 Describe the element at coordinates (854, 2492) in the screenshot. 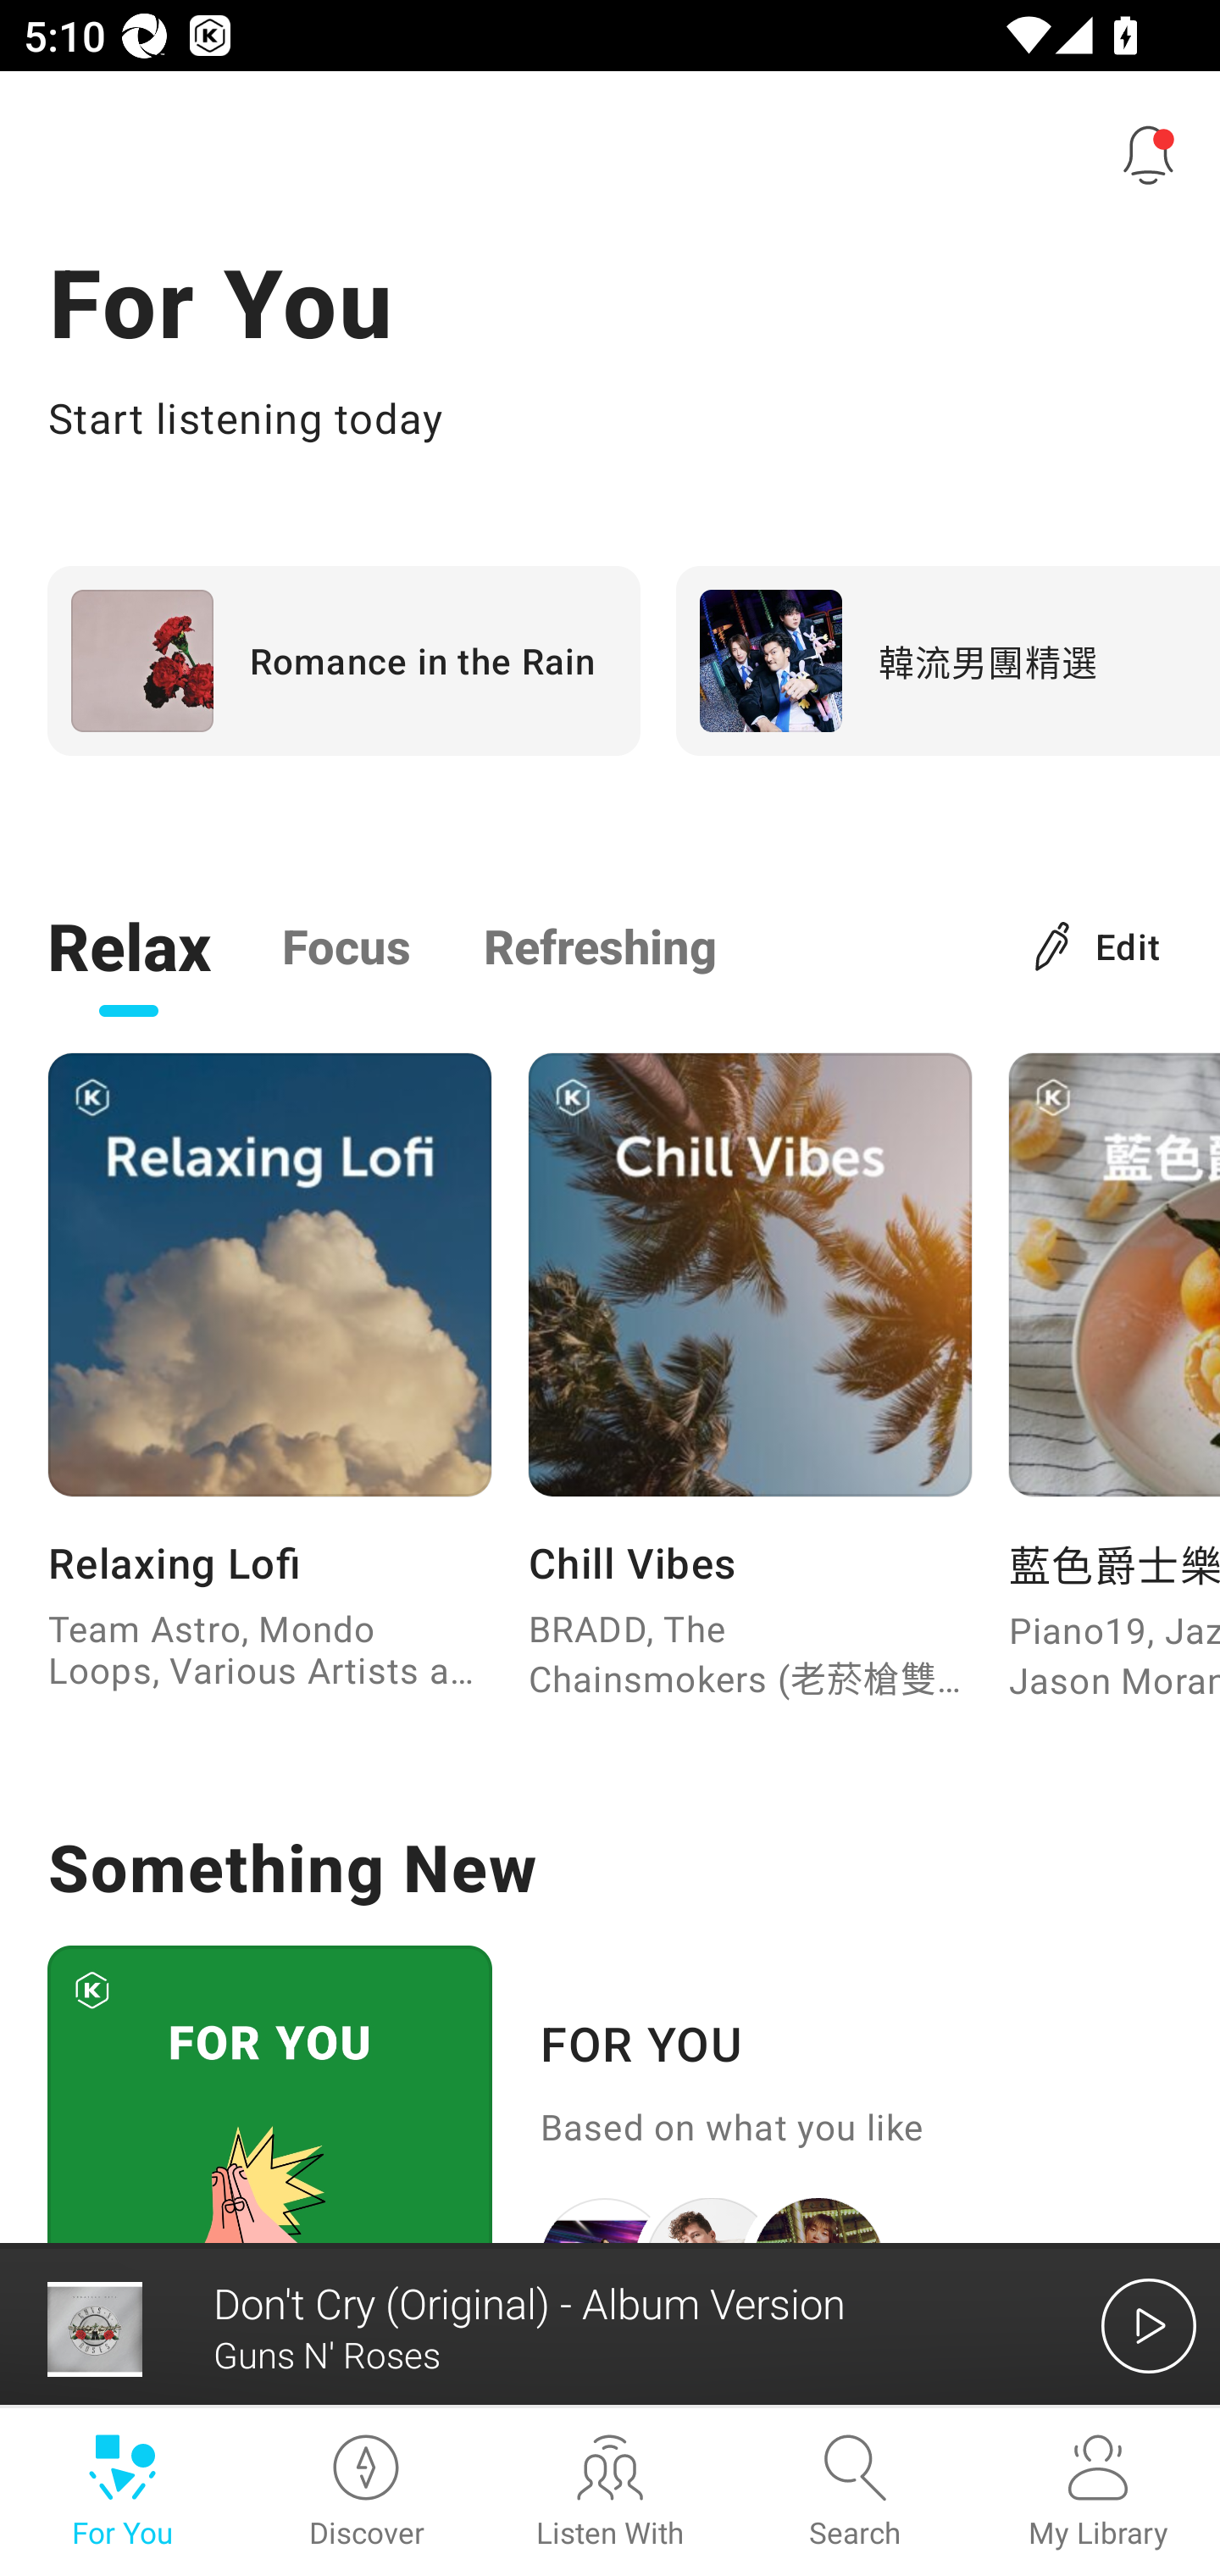

I see `Search` at that location.